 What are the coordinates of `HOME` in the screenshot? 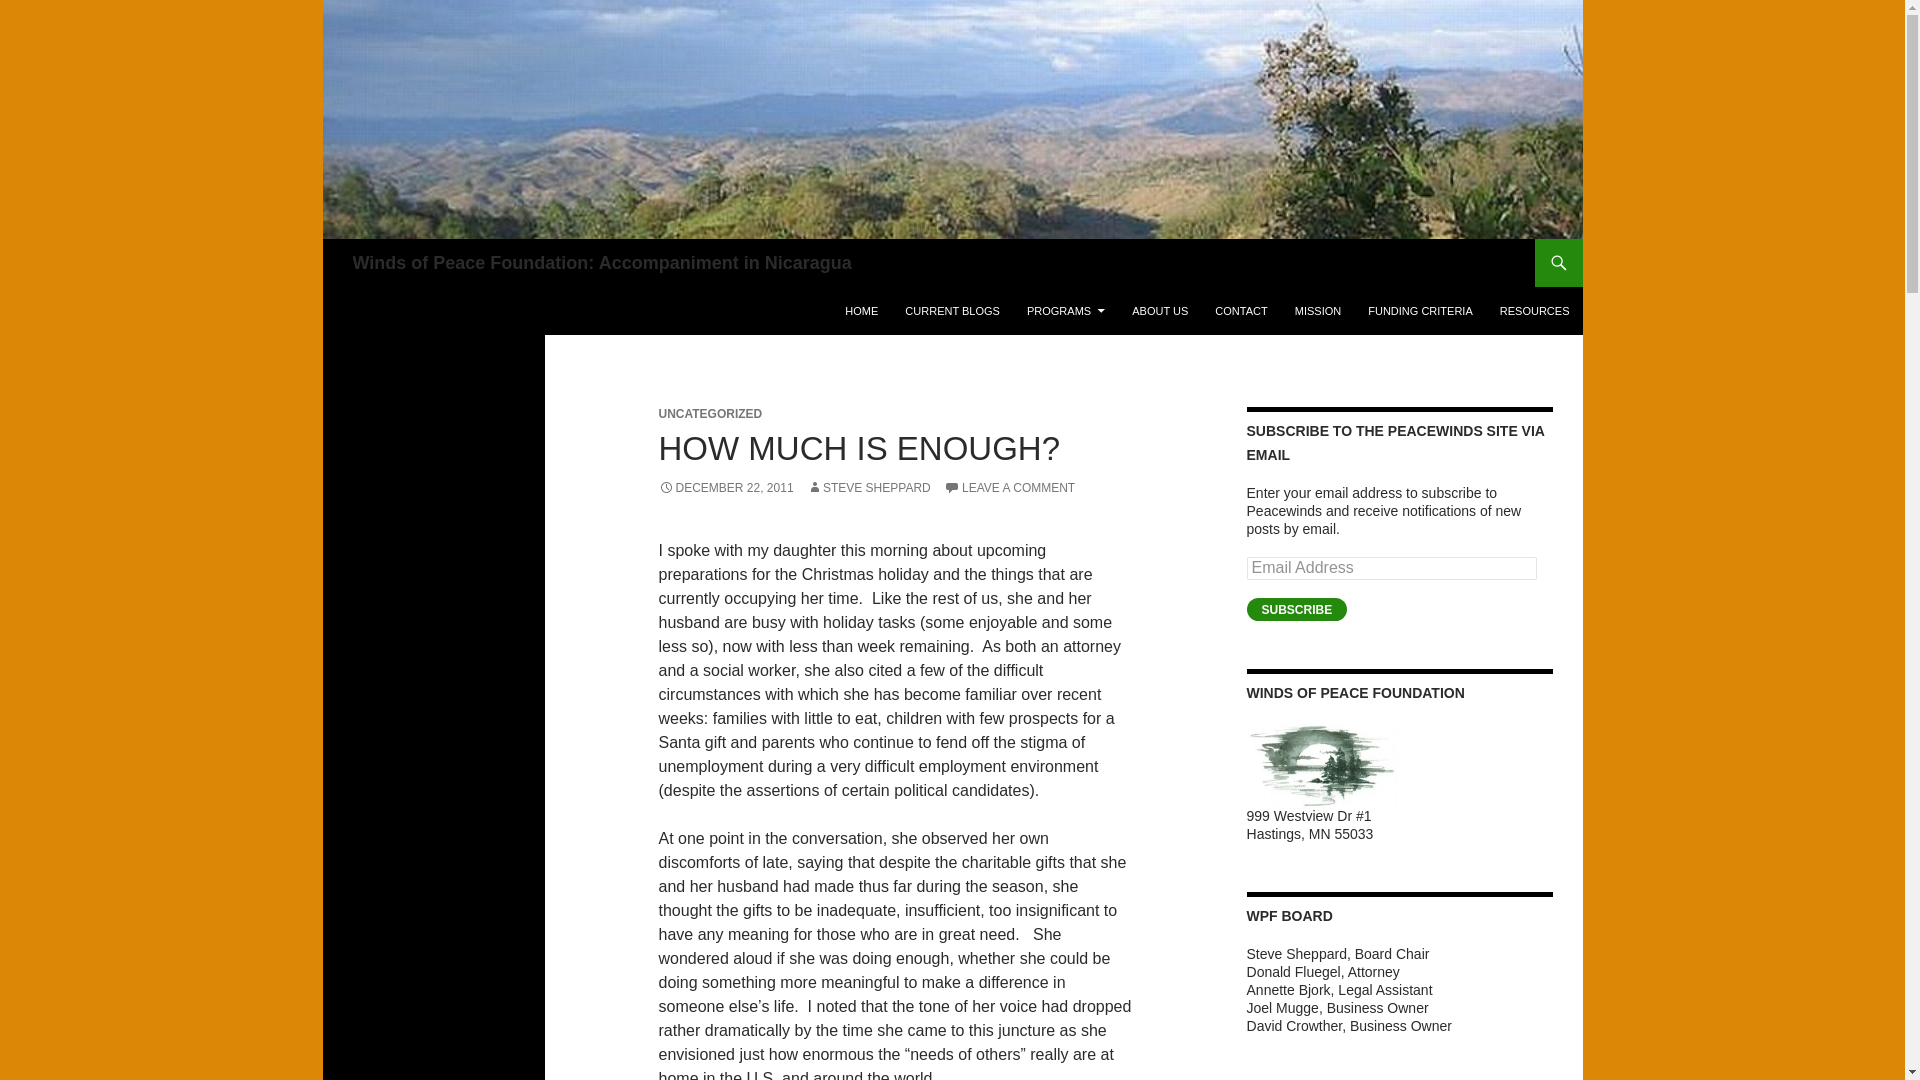 It's located at (862, 310).